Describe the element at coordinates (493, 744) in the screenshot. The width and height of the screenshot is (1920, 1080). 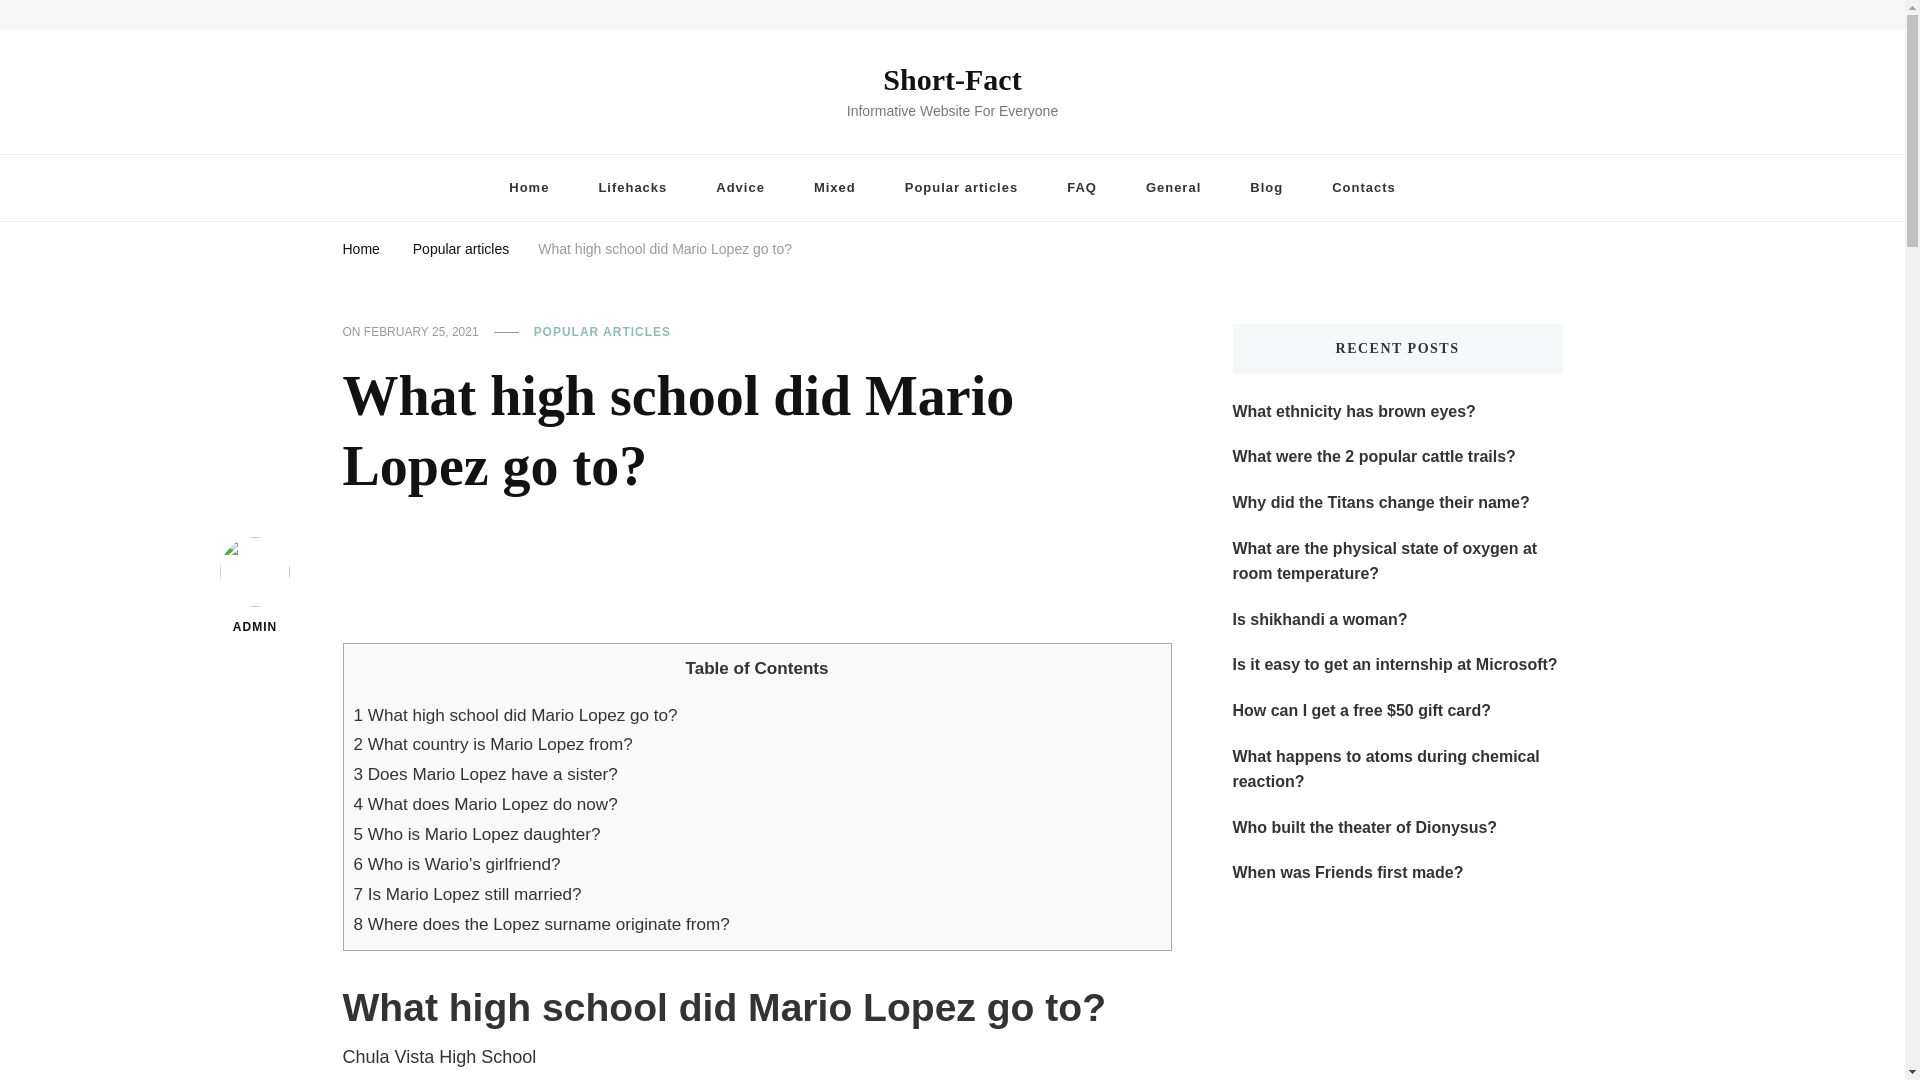
I see `2 What country is Mario Lopez from?` at that location.